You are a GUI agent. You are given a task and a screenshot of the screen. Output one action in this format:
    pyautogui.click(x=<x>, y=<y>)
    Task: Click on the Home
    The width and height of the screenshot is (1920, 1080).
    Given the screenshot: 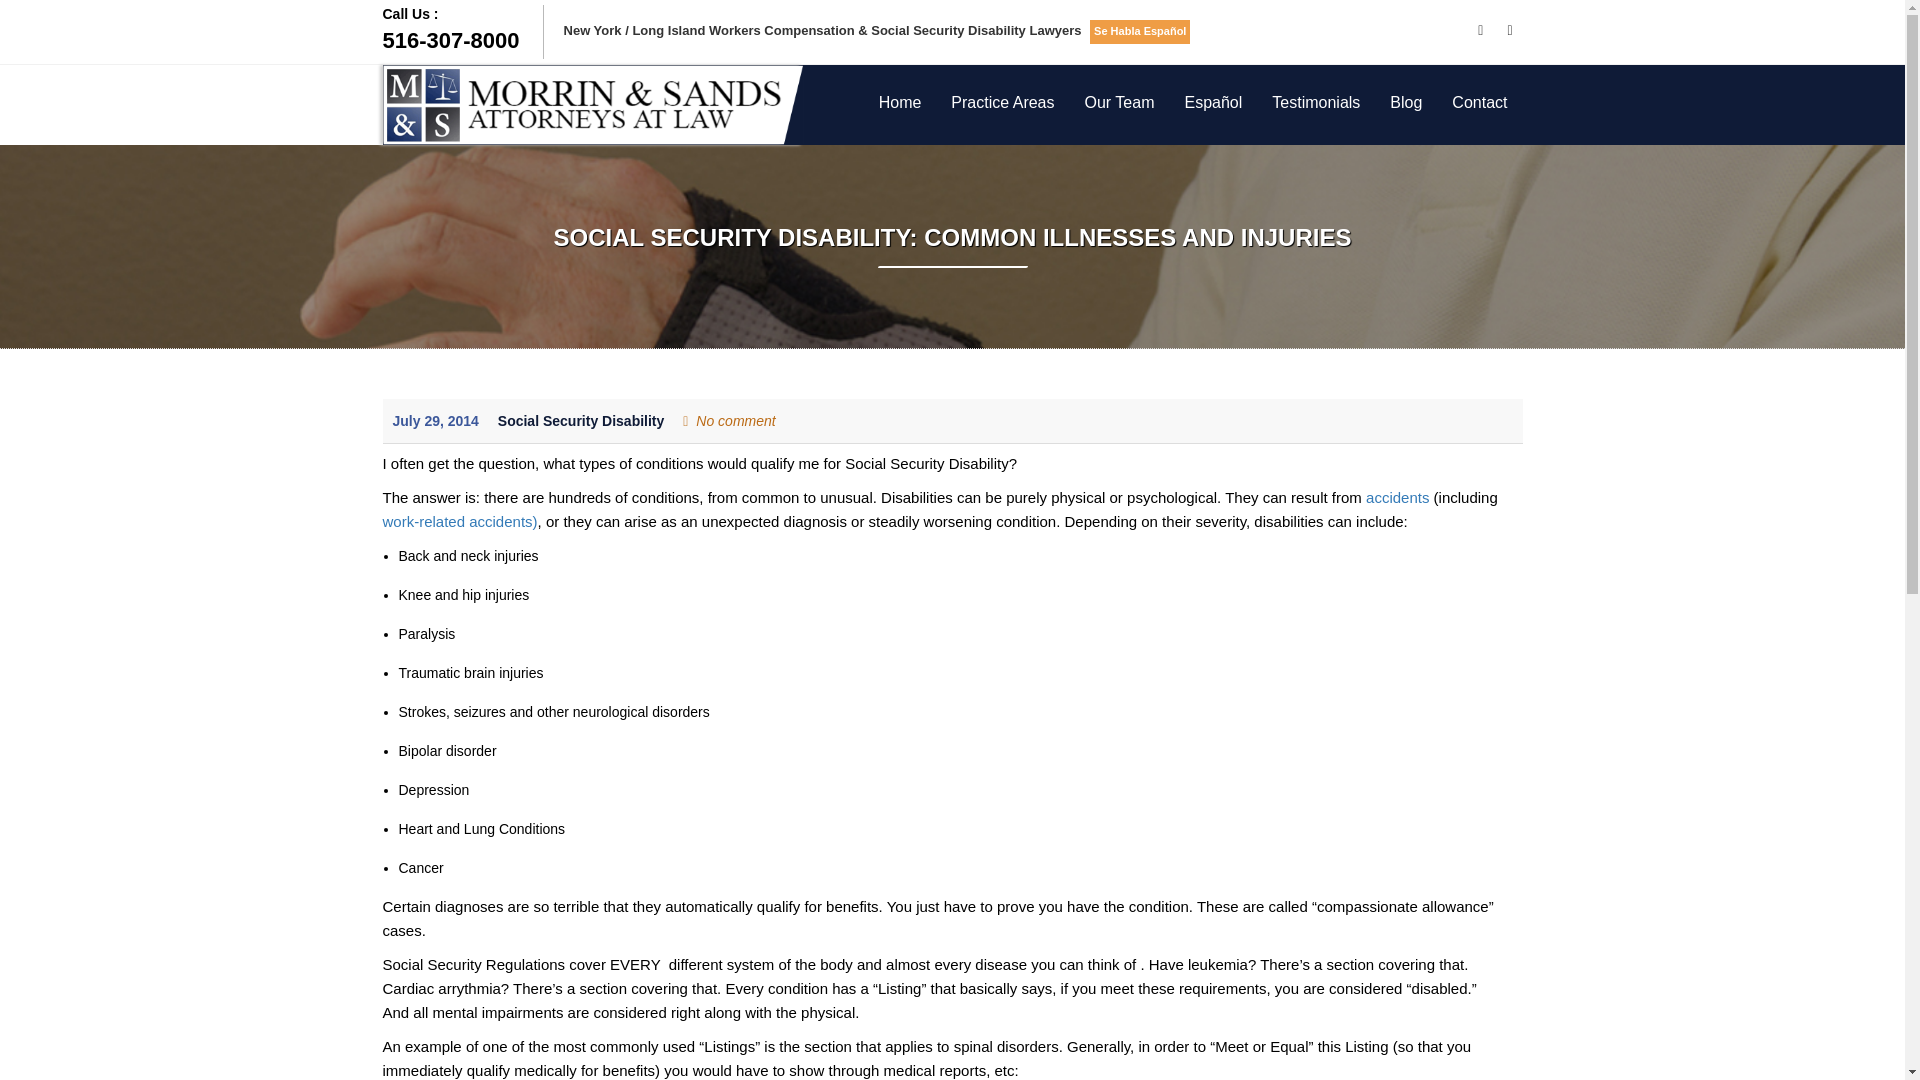 What is the action you would take?
    pyautogui.click(x=900, y=102)
    